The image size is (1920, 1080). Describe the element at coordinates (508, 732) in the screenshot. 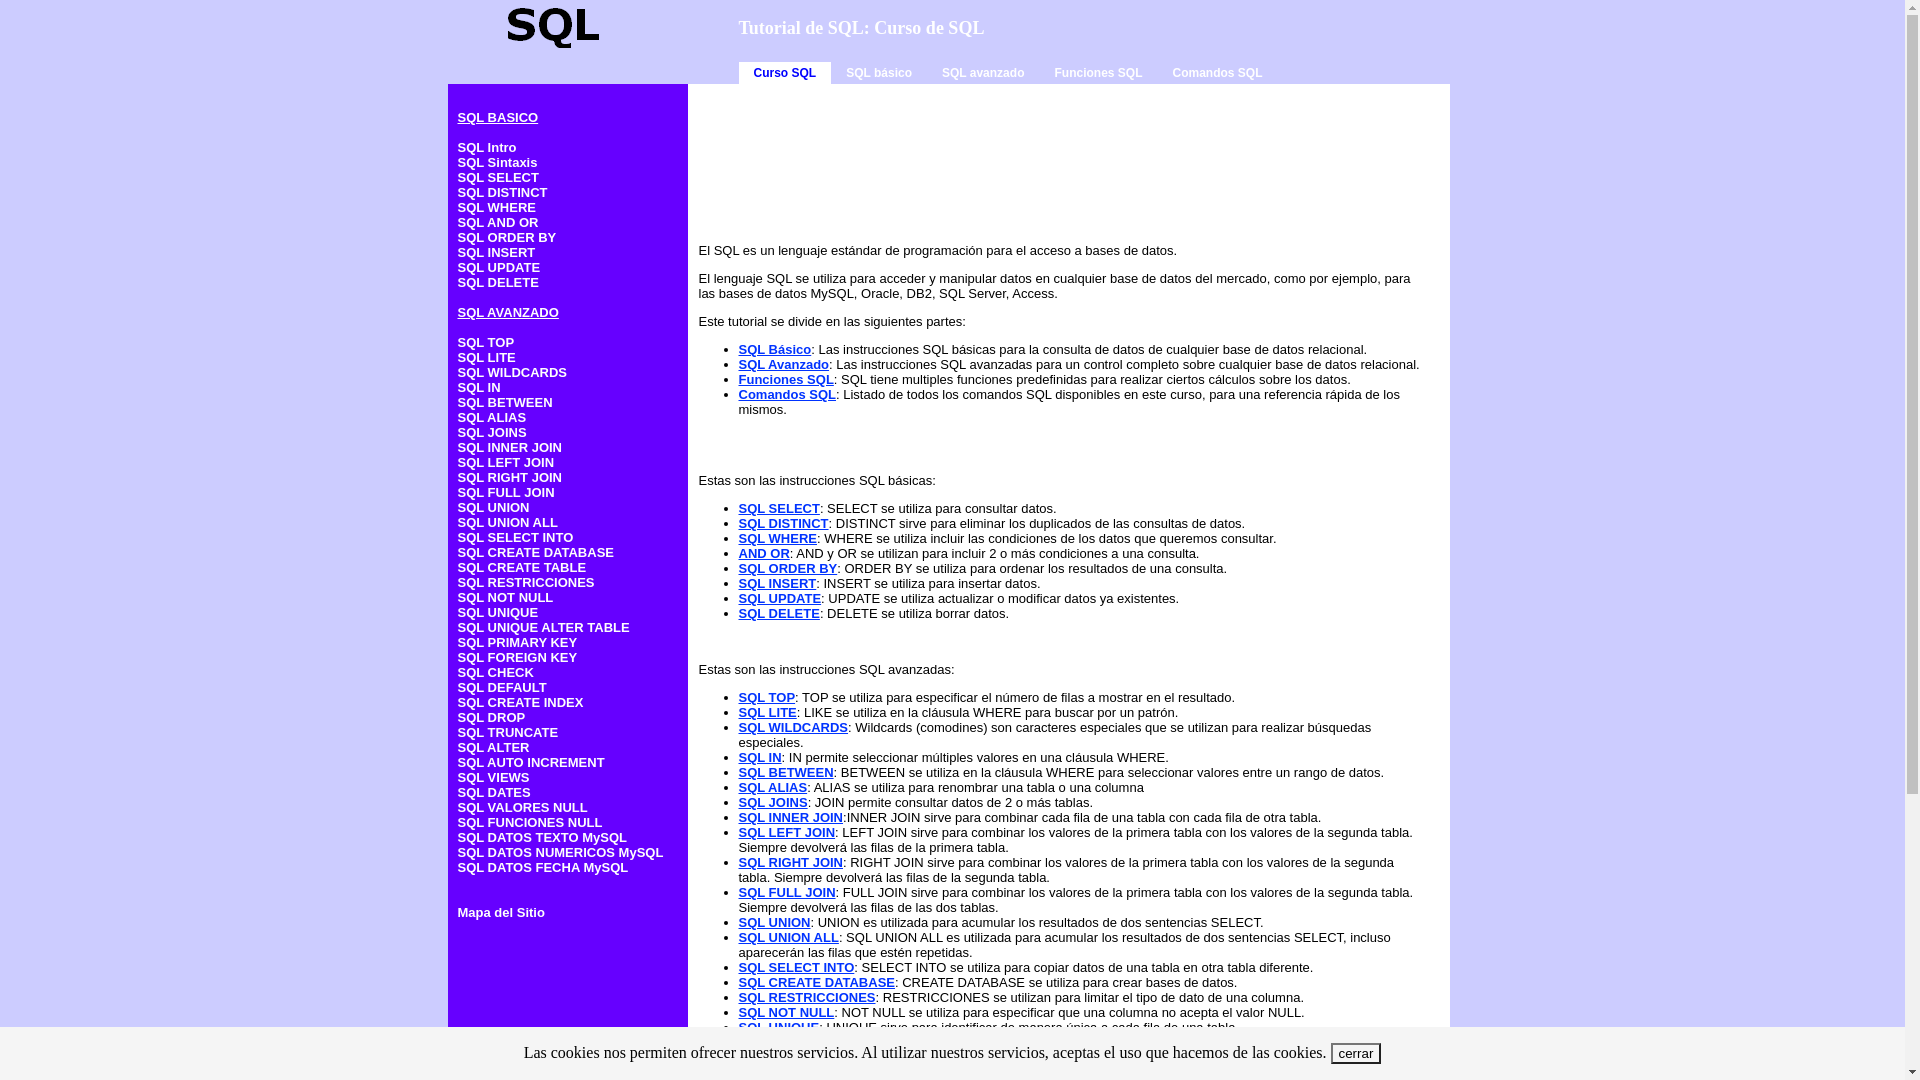

I see `SQL TRUNCATE` at that location.